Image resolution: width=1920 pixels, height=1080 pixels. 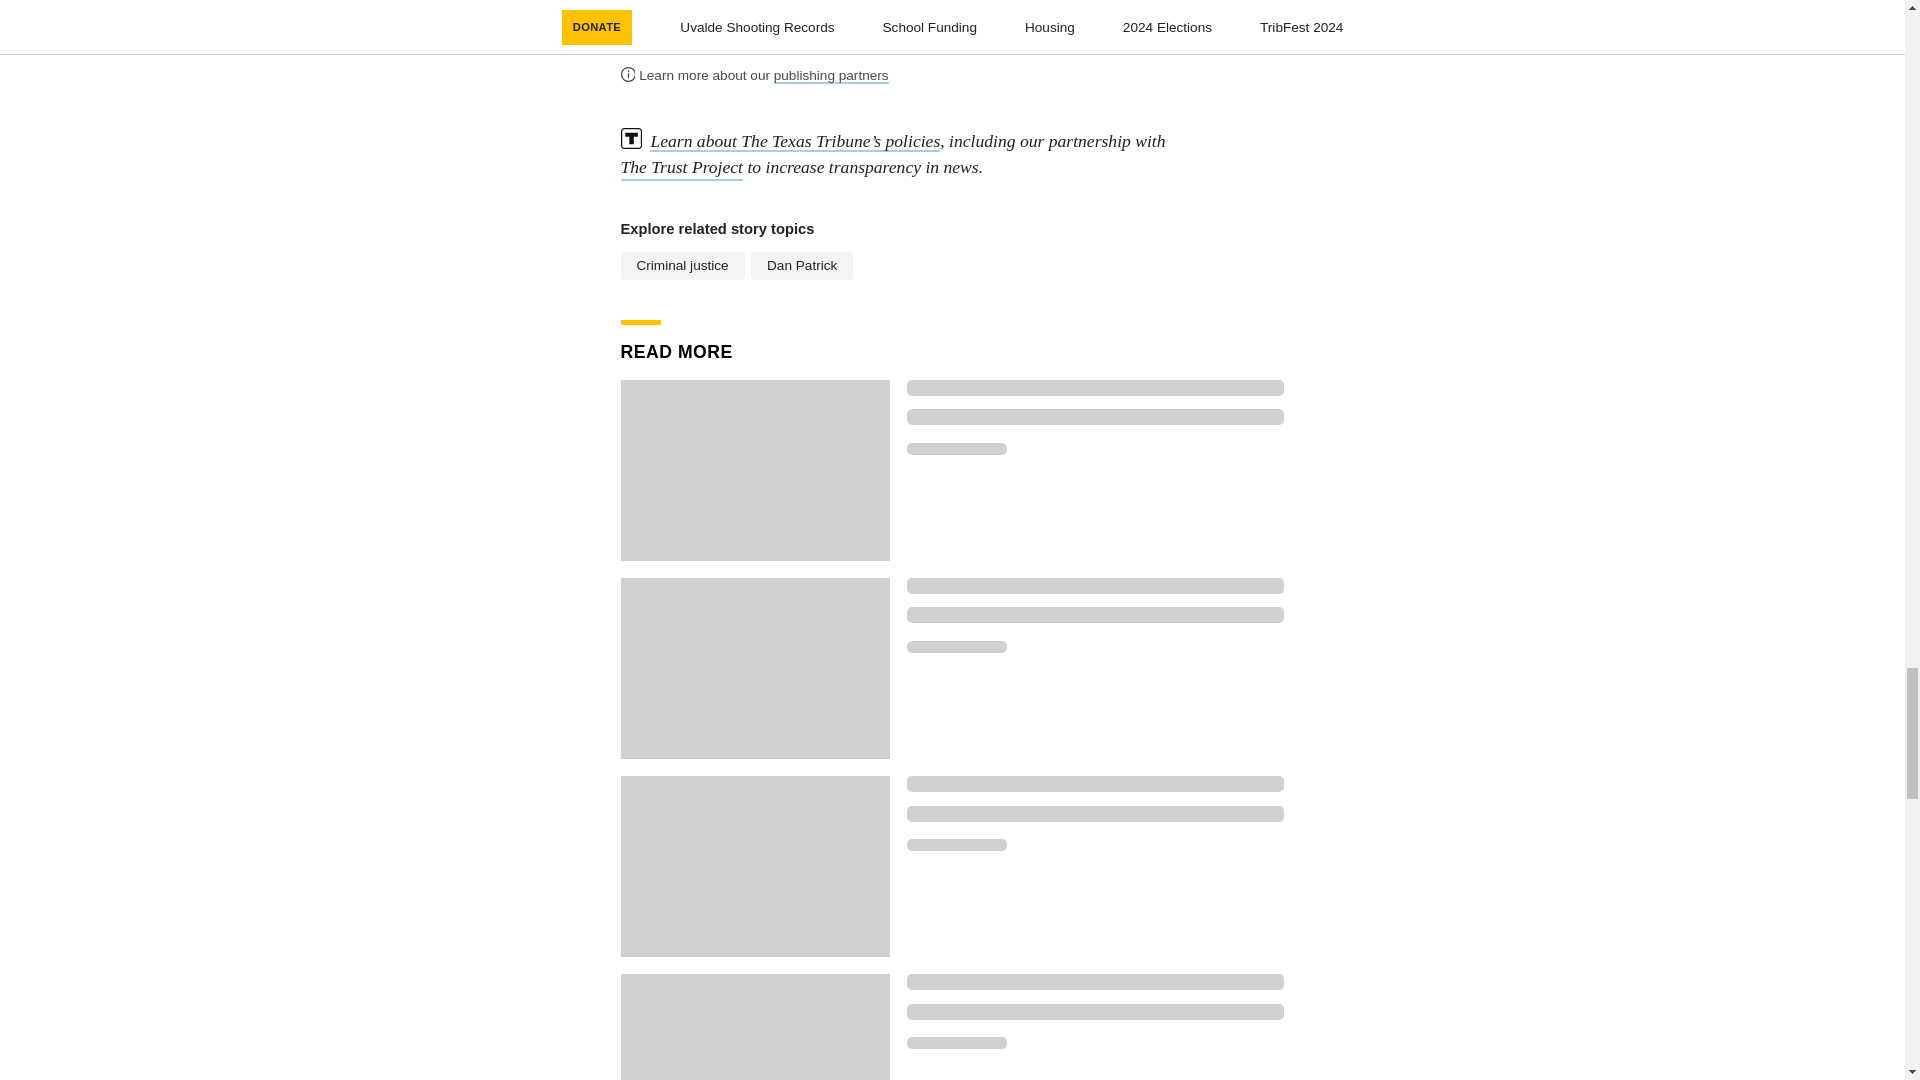 I want to click on Loading indicator, so click(x=956, y=647).